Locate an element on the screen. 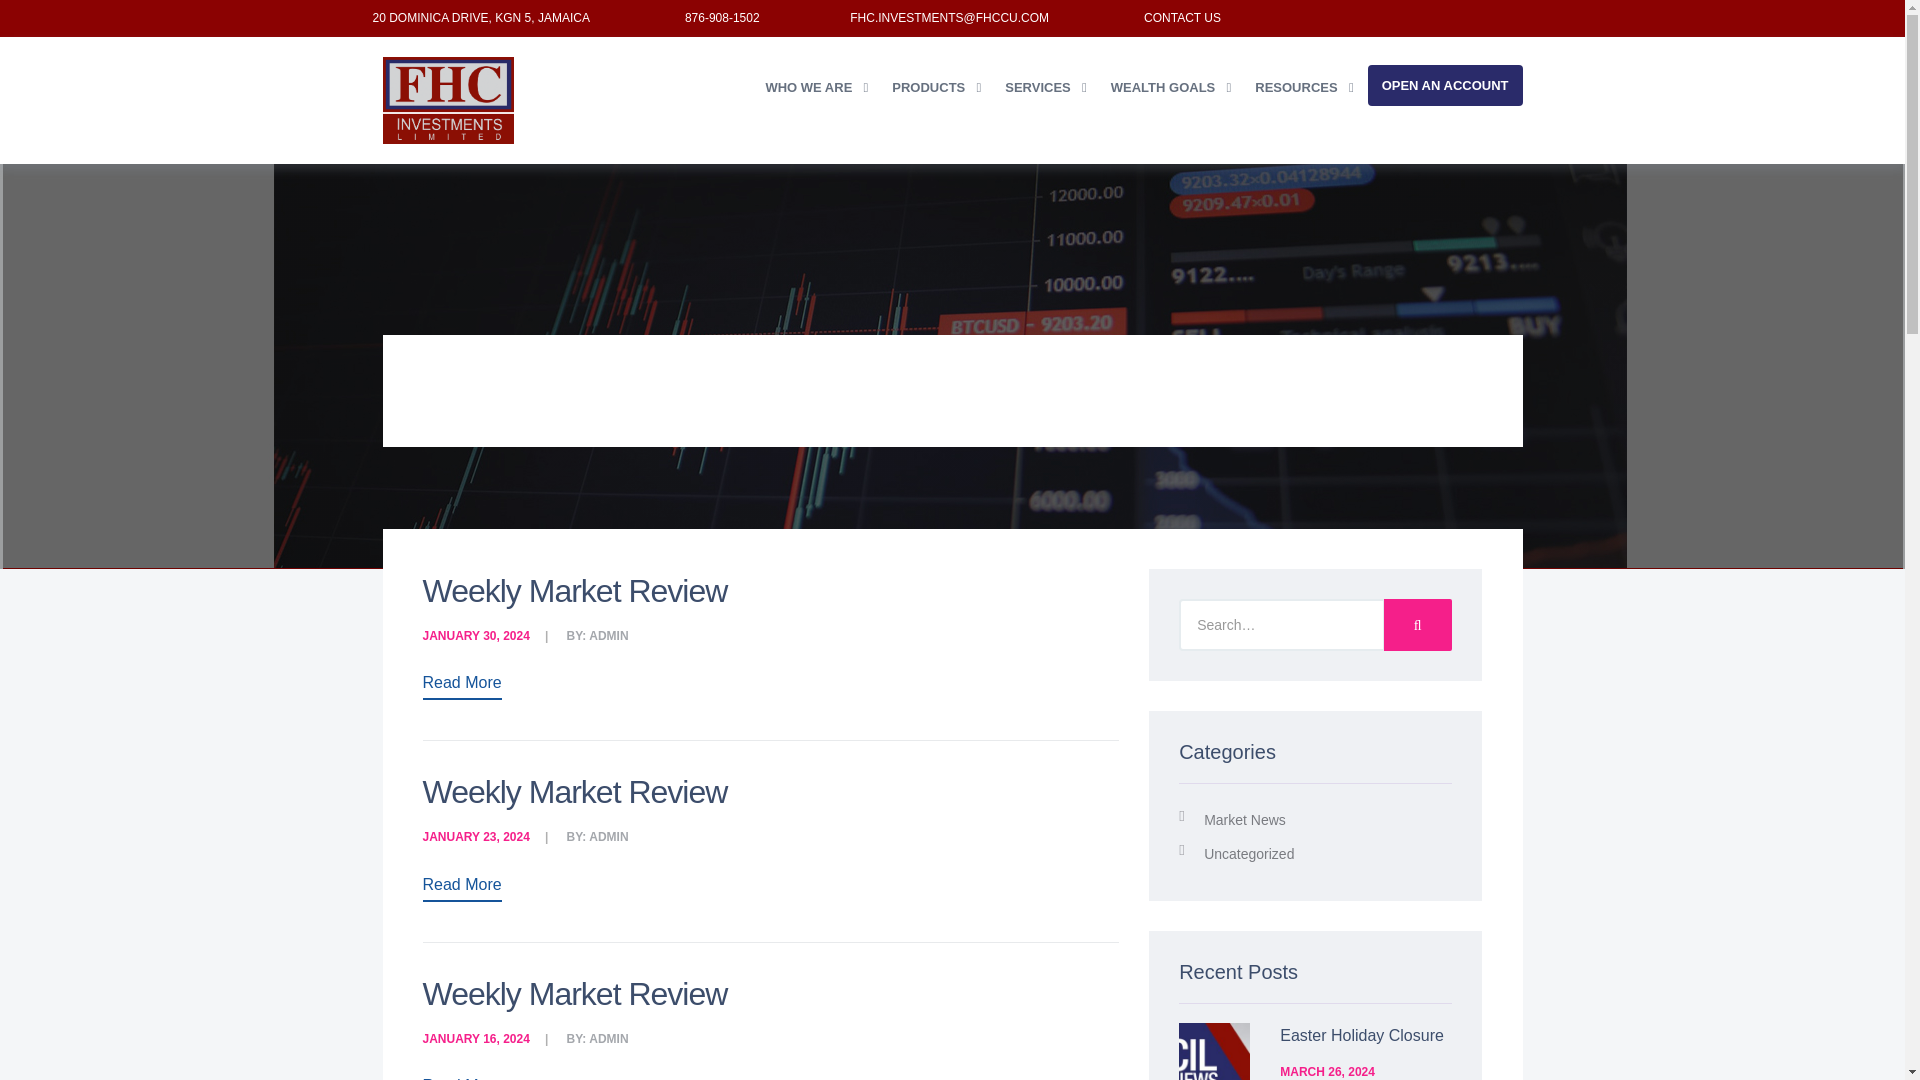 This screenshot has width=1920, height=1080. WEALTH GOALS is located at coordinates (1172, 87).